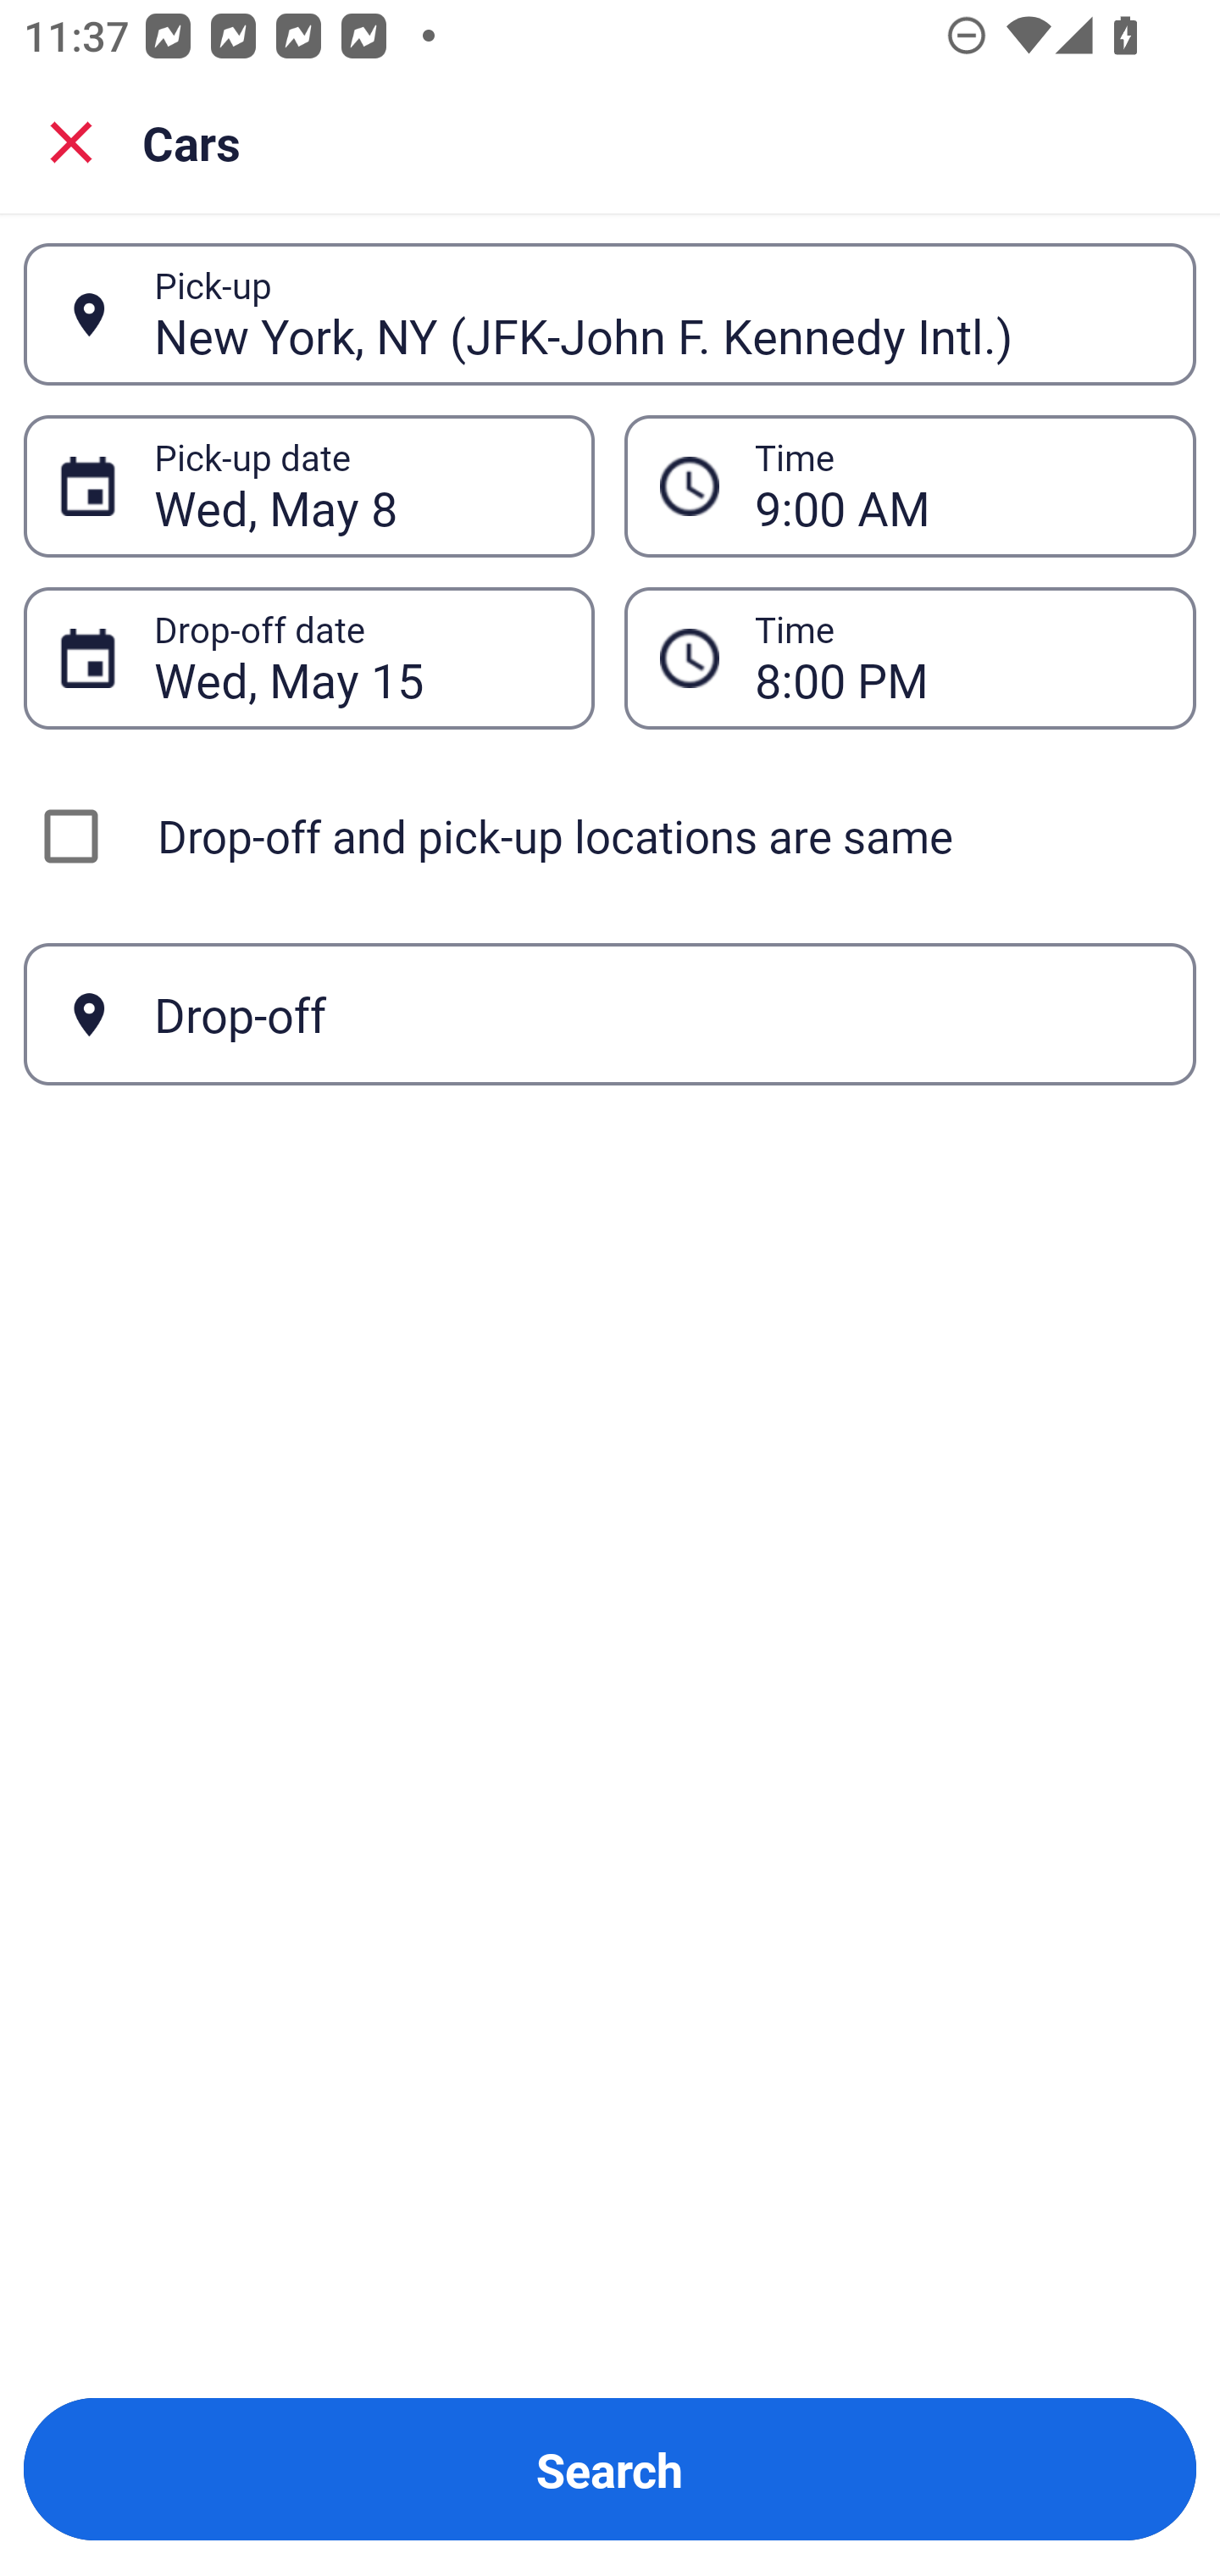 This screenshot has height=2576, width=1220. Describe the element at coordinates (610, 314) in the screenshot. I see `New York, NY (JFK-John F. Kennedy Intl.) Pick-up` at that location.